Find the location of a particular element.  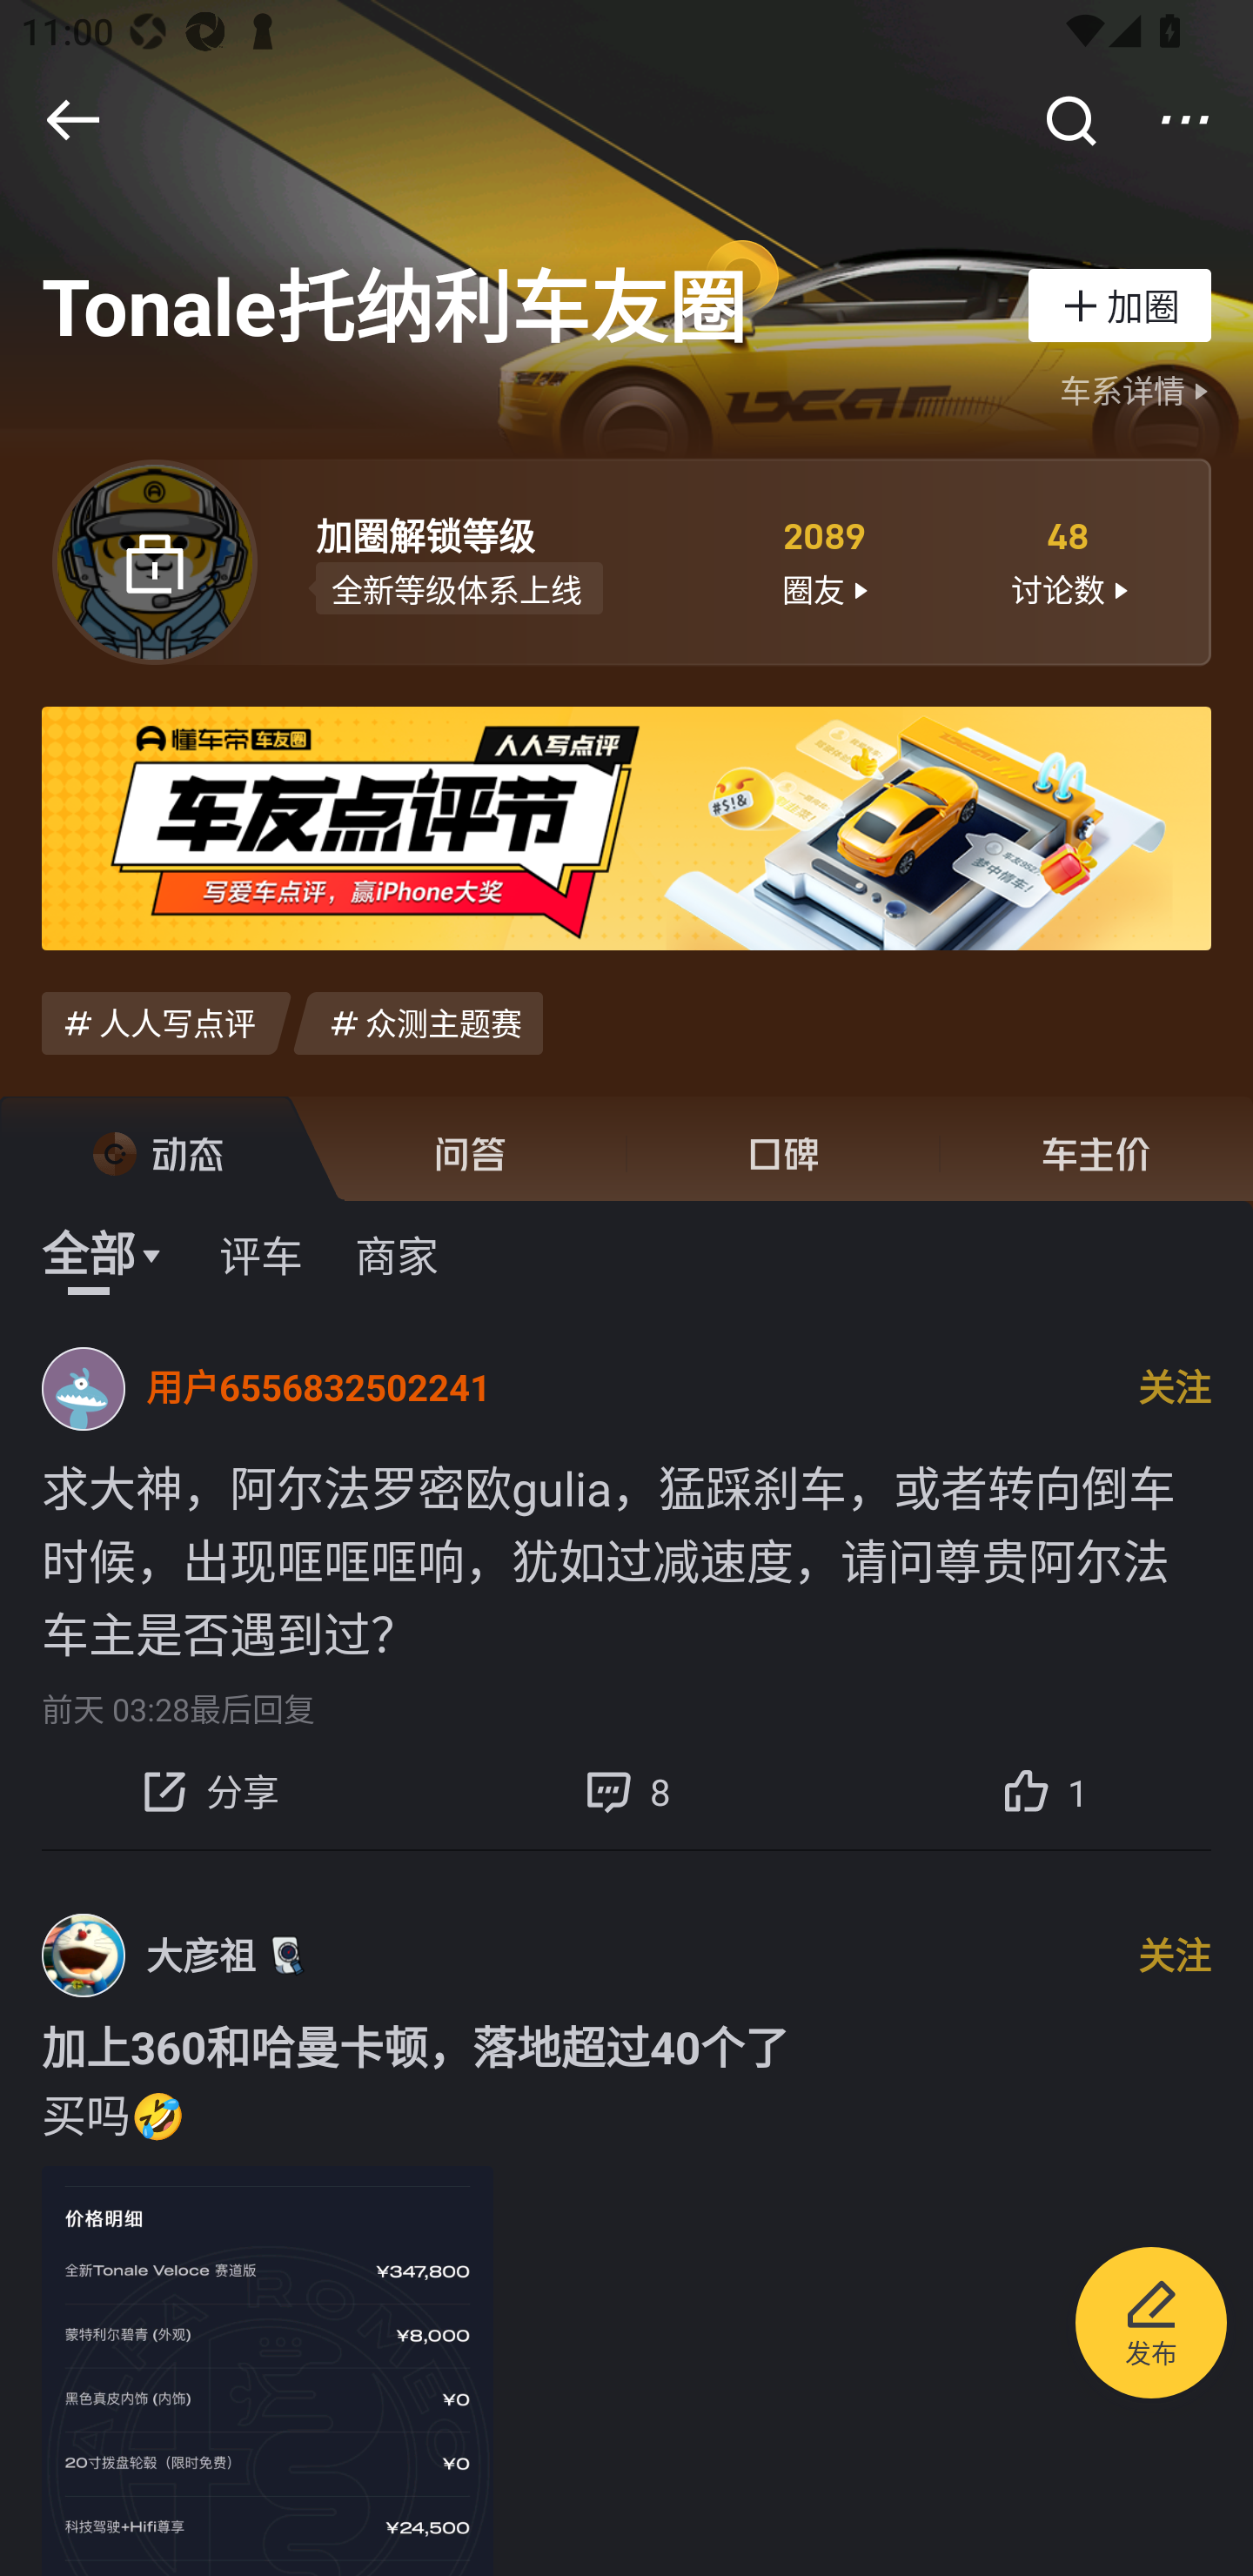

加圈解锁等级 全新等级体系上线 is located at coordinates (505, 560).